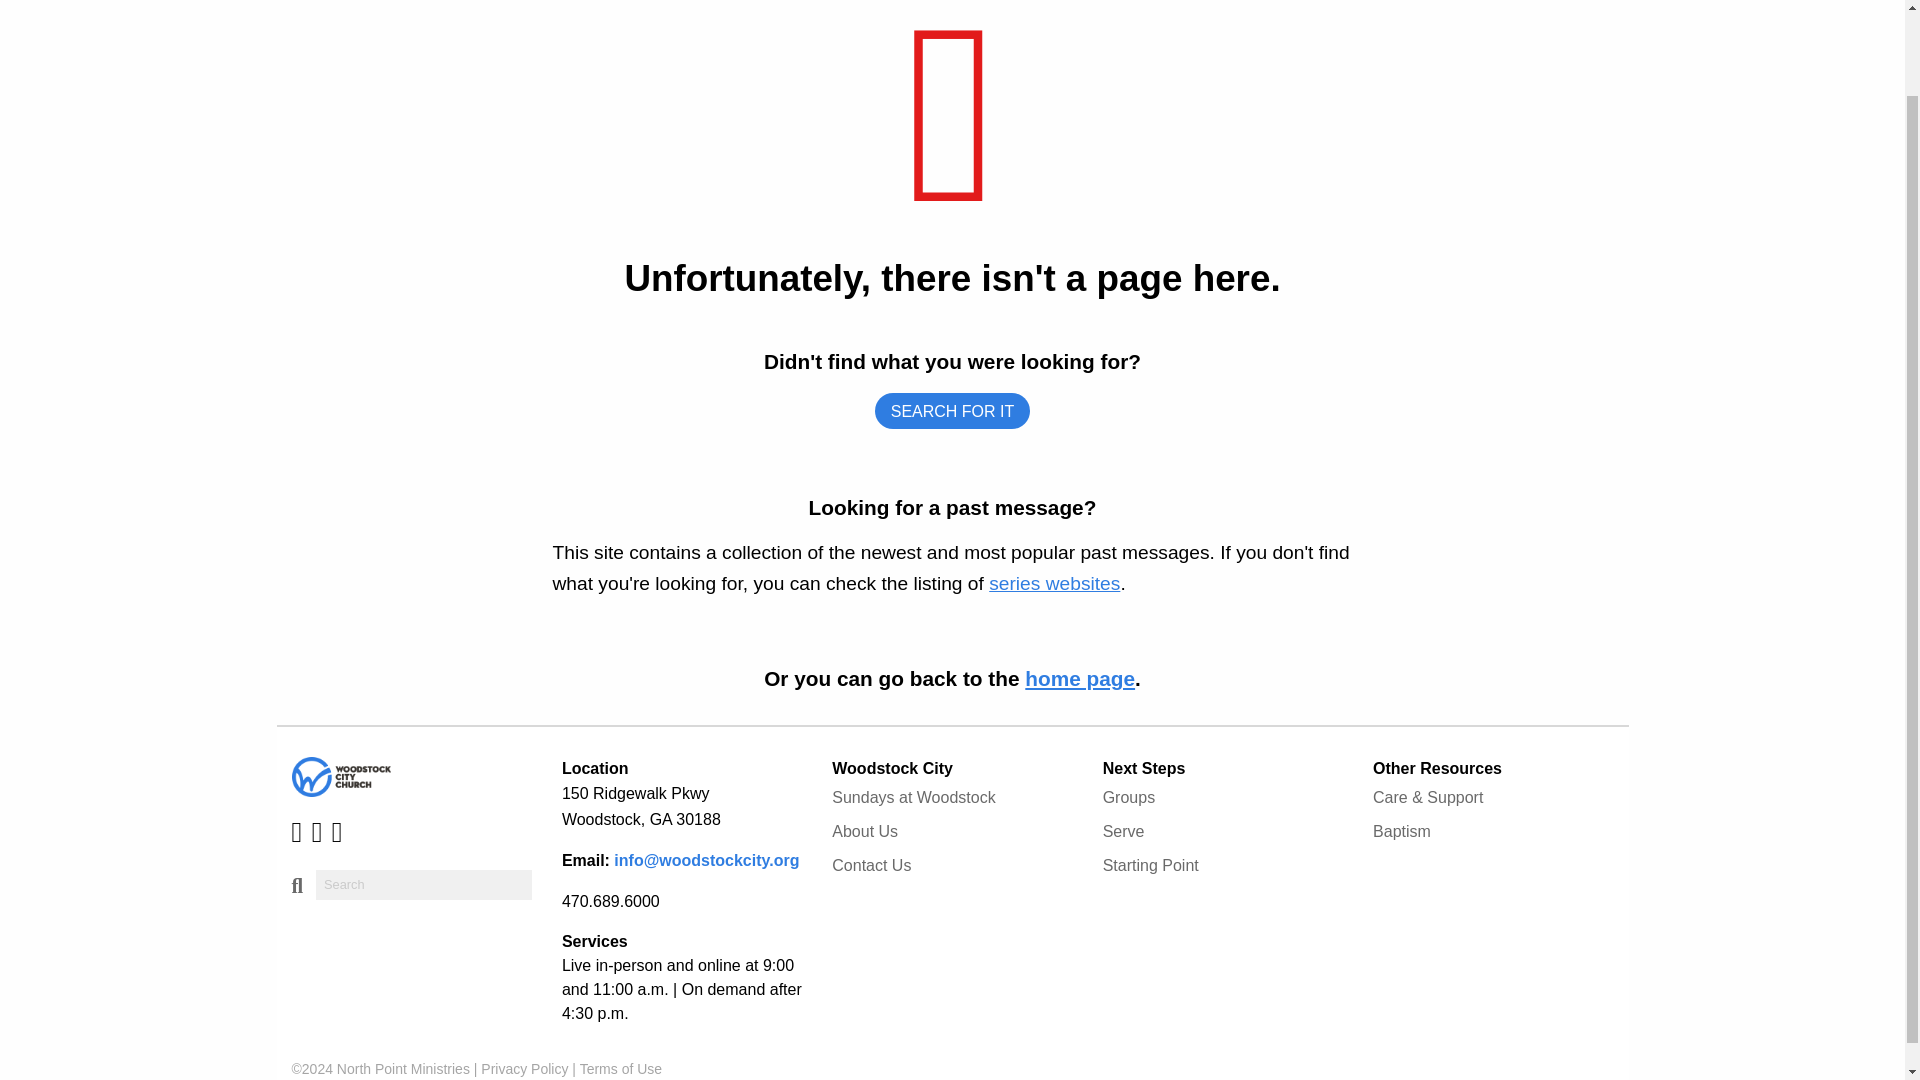 Image resolution: width=1920 pixels, height=1080 pixels. Describe the element at coordinates (1080, 678) in the screenshot. I see `home page` at that location.